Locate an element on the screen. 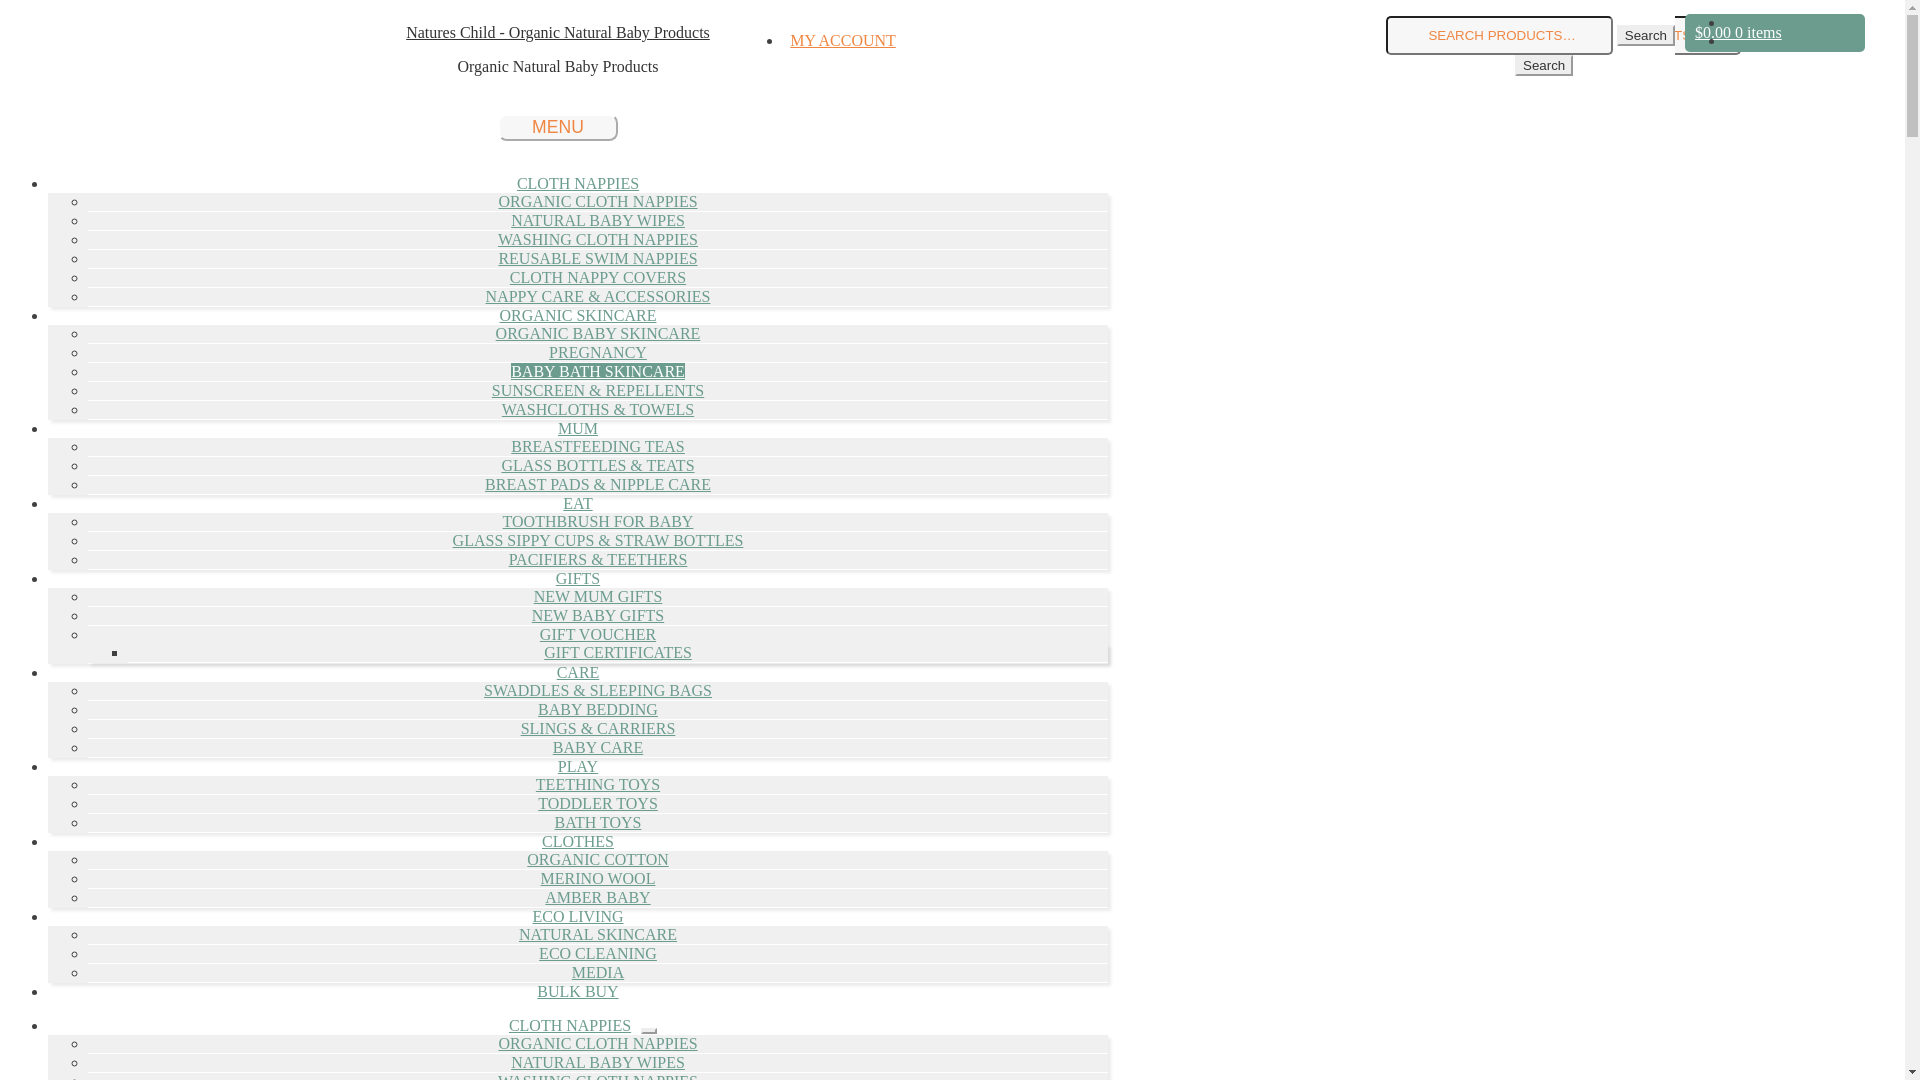 This screenshot has width=1920, height=1080. EAT is located at coordinates (578, 504).